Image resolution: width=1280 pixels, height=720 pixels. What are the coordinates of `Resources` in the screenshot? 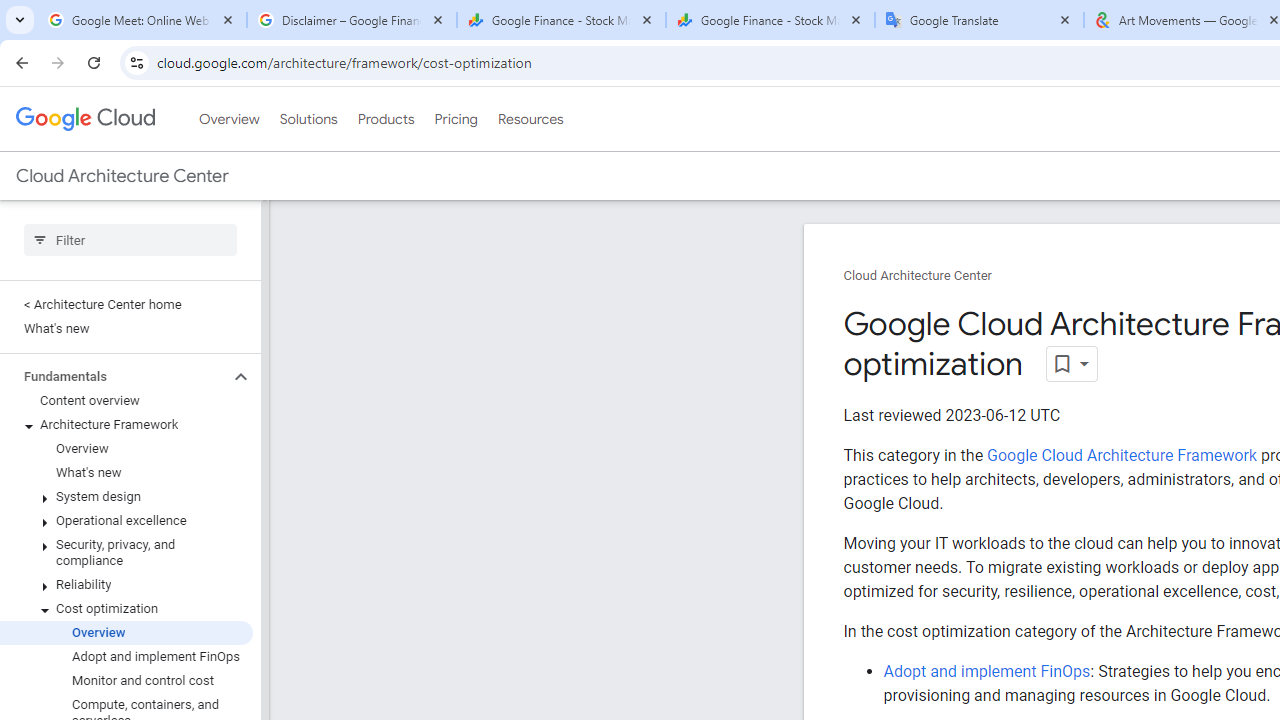 It's located at (530, 119).